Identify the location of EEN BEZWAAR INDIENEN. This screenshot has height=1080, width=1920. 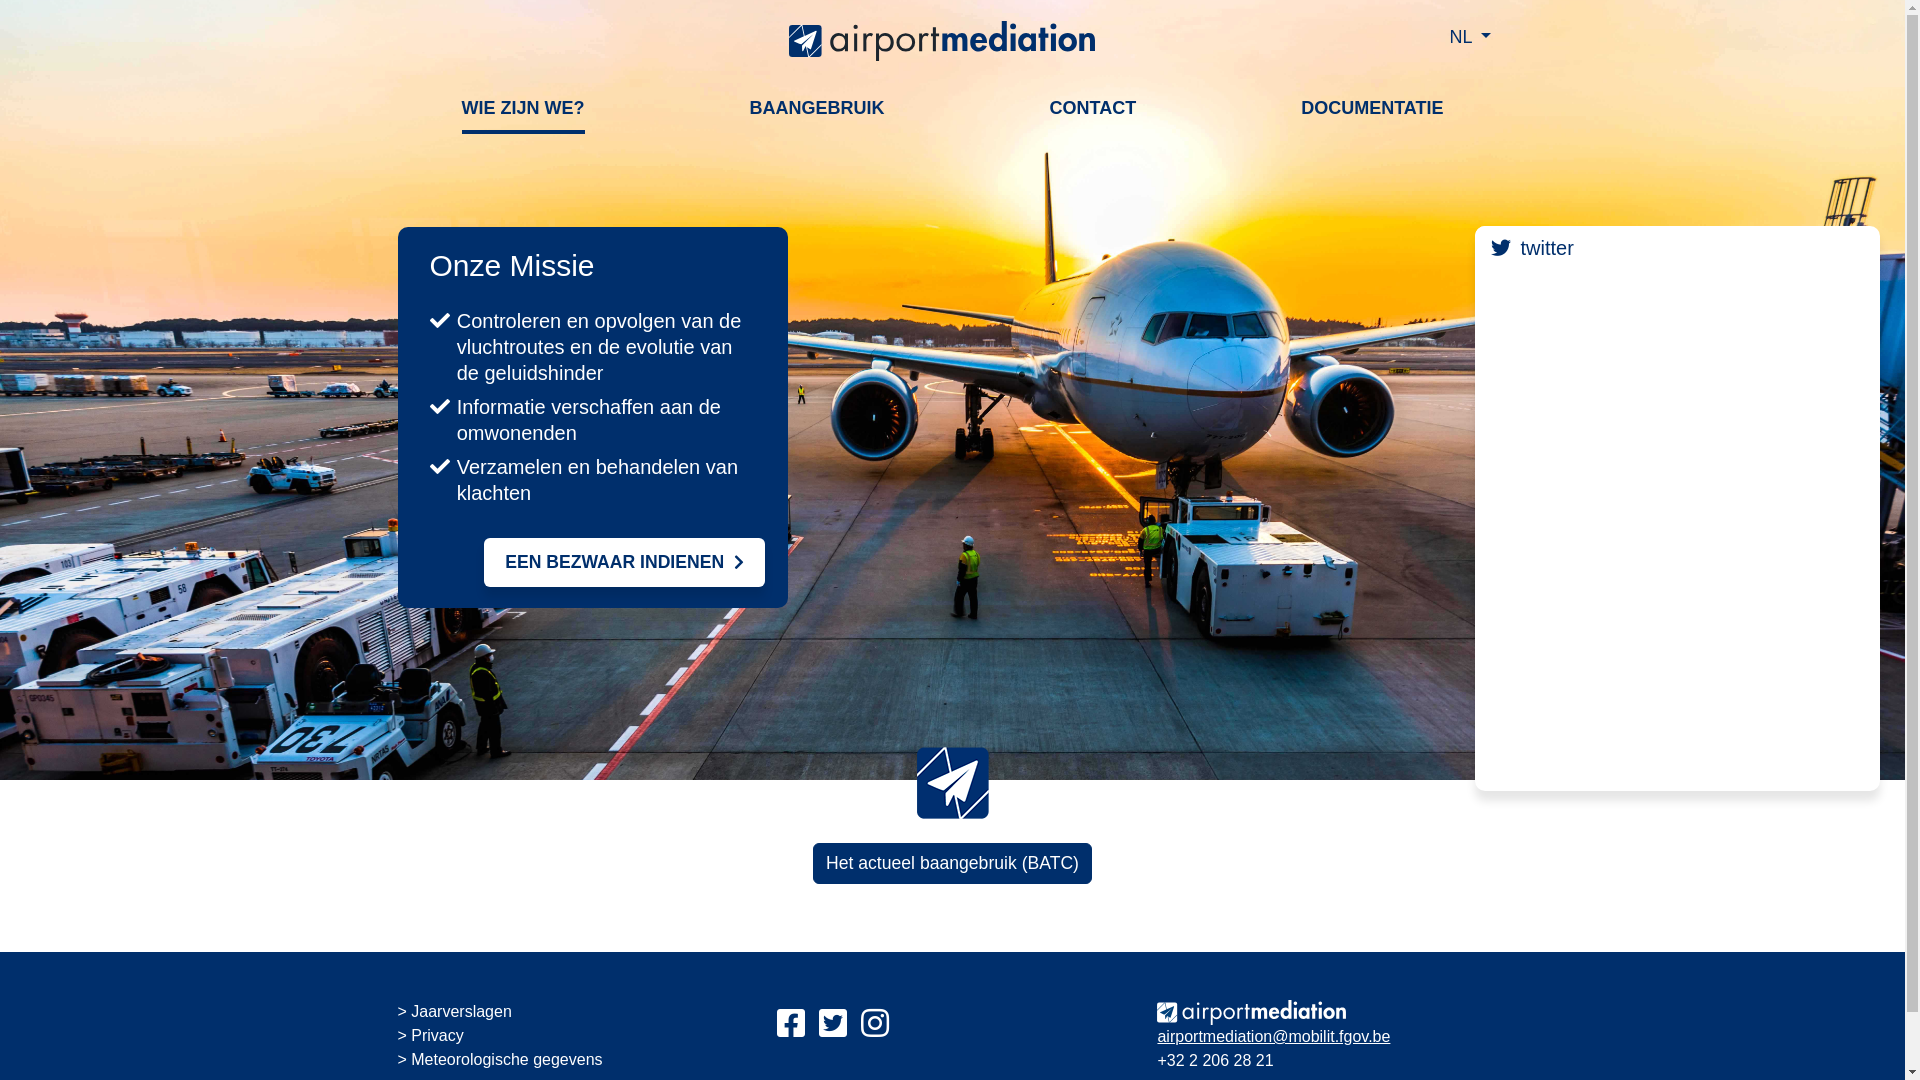
(624, 562).